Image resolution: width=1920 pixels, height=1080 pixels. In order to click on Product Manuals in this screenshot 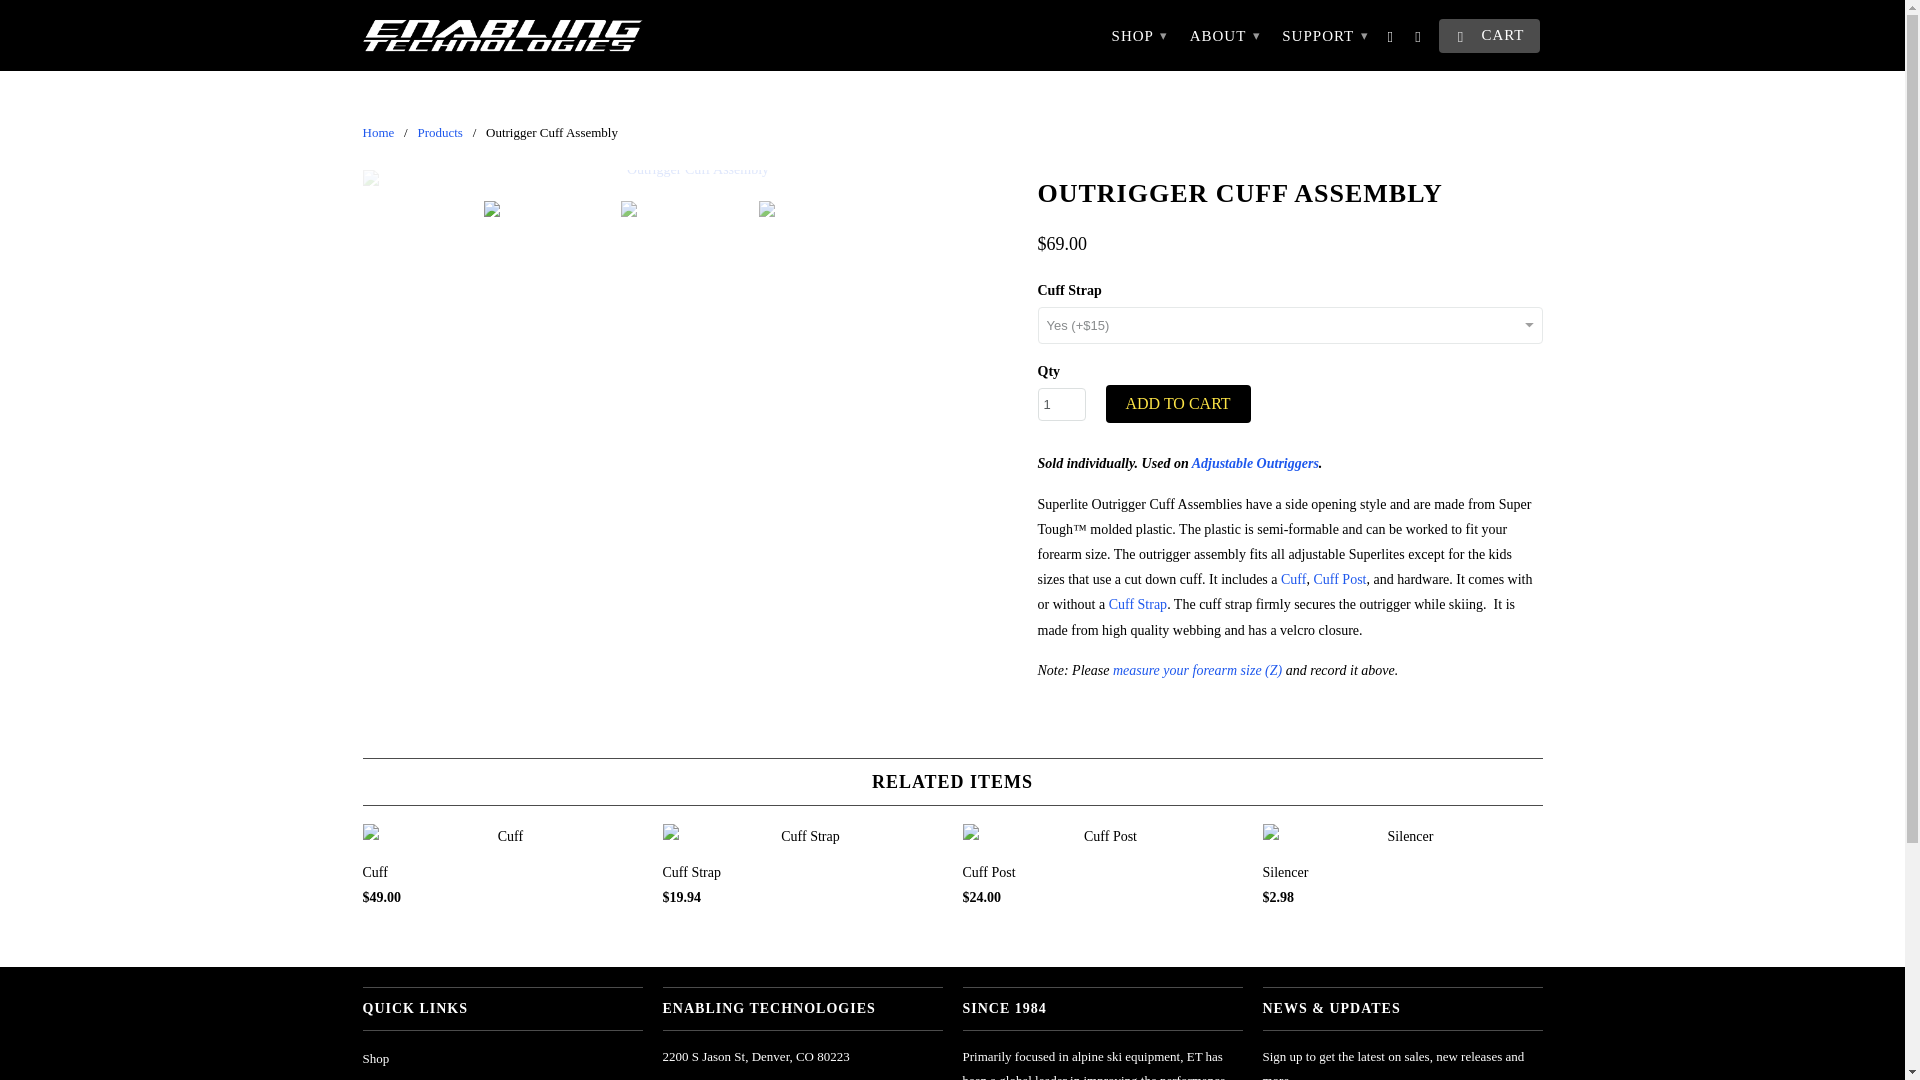, I will do `click(406, 1079)`.